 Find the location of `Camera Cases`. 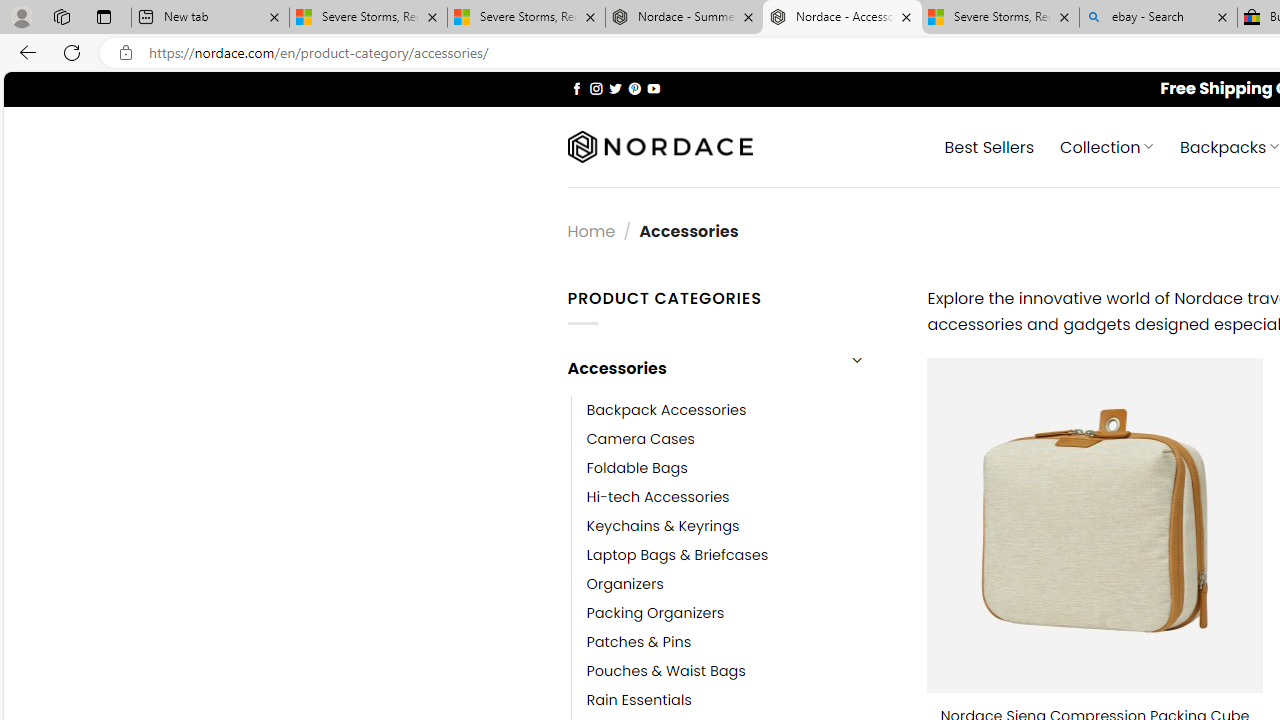

Camera Cases is located at coordinates (640, 439).